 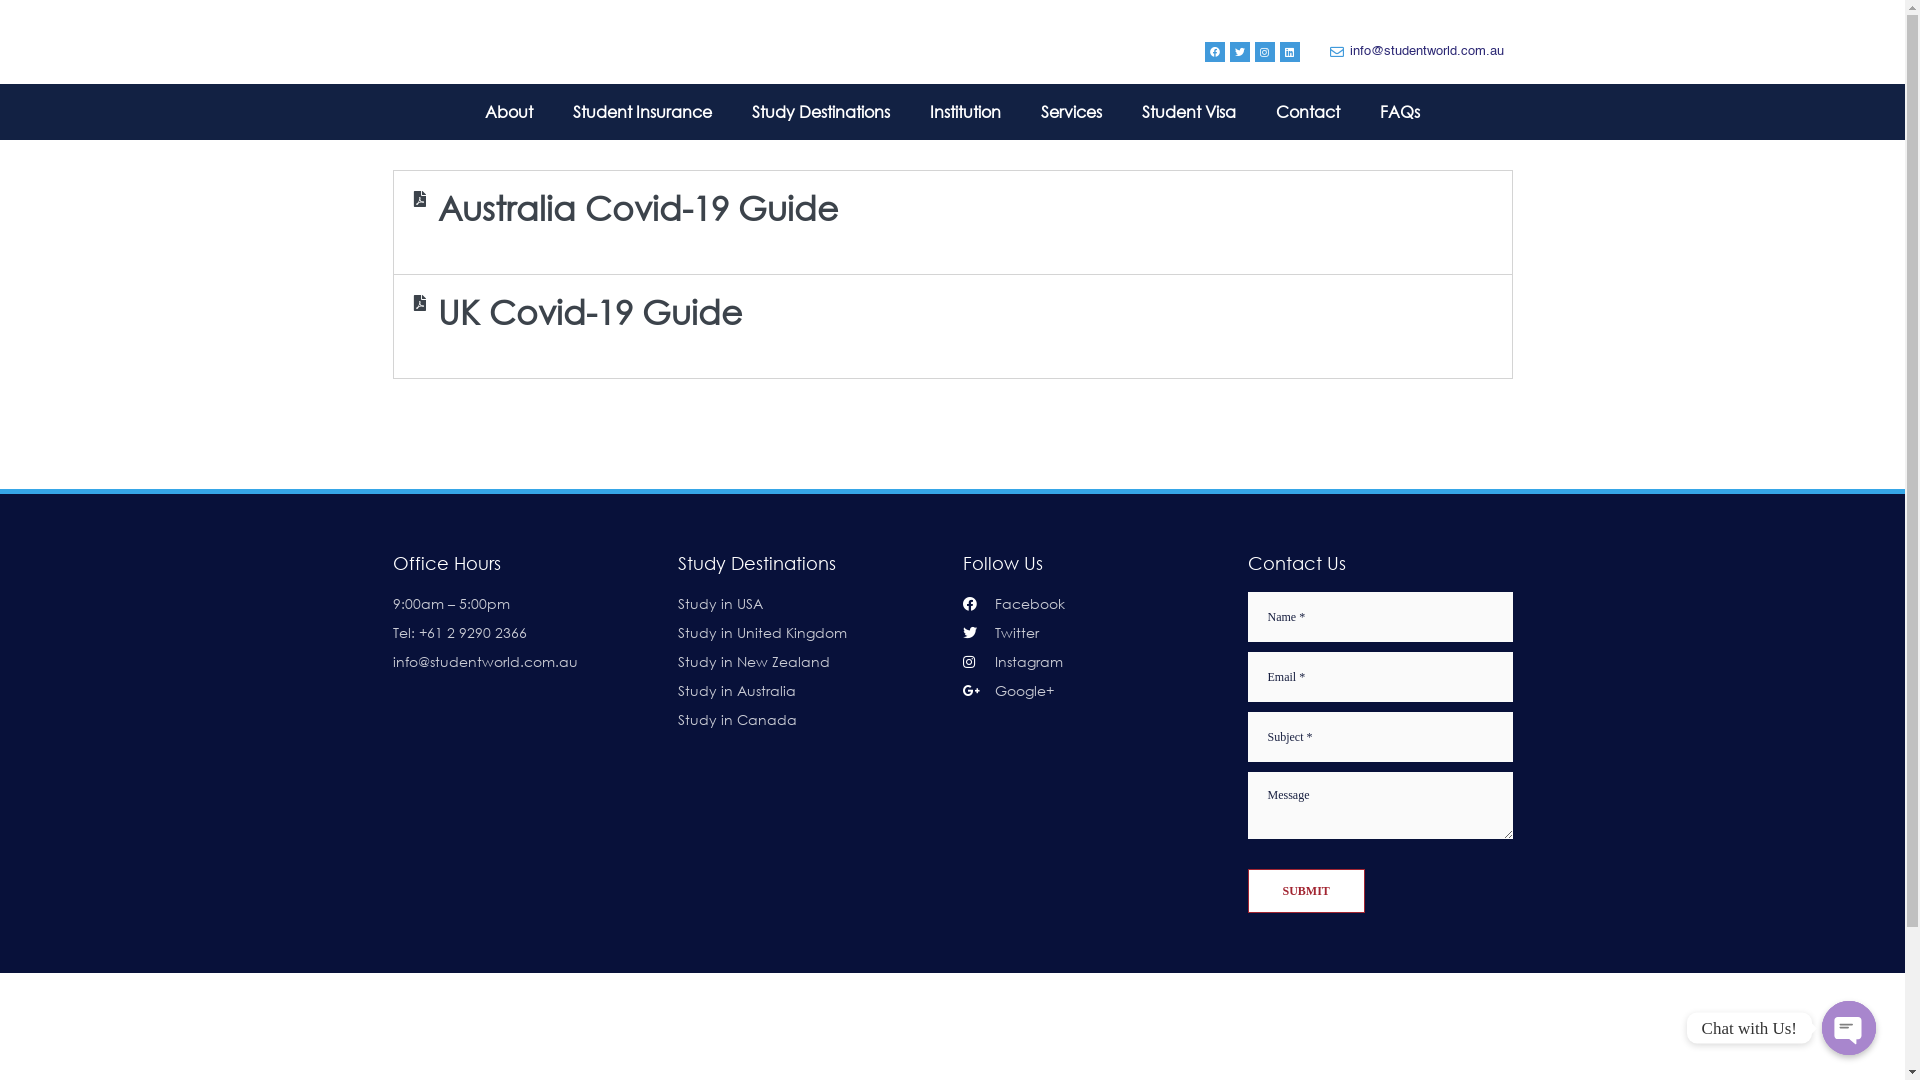 What do you see at coordinates (1306, 891) in the screenshot?
I see `Submit` at bounding box center [1306, 891].